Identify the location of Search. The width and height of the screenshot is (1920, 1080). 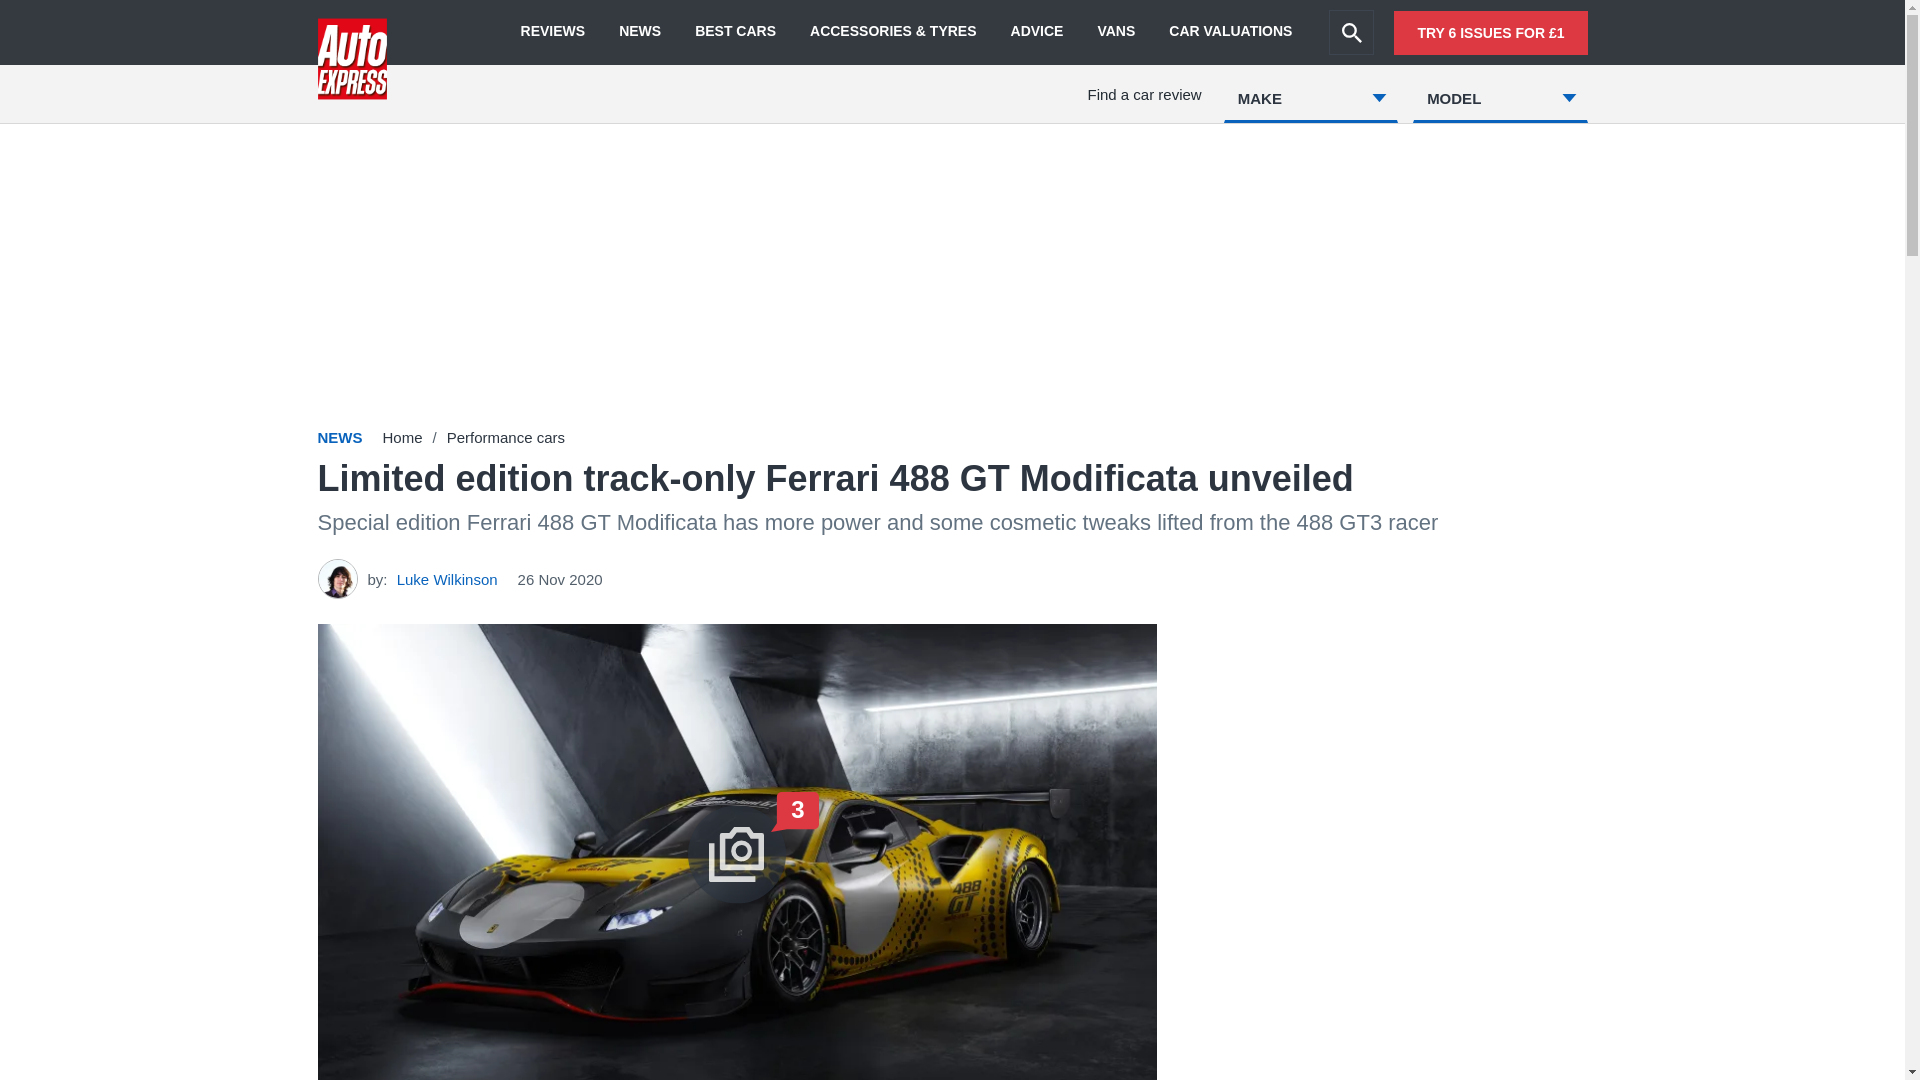
(1351, 32).